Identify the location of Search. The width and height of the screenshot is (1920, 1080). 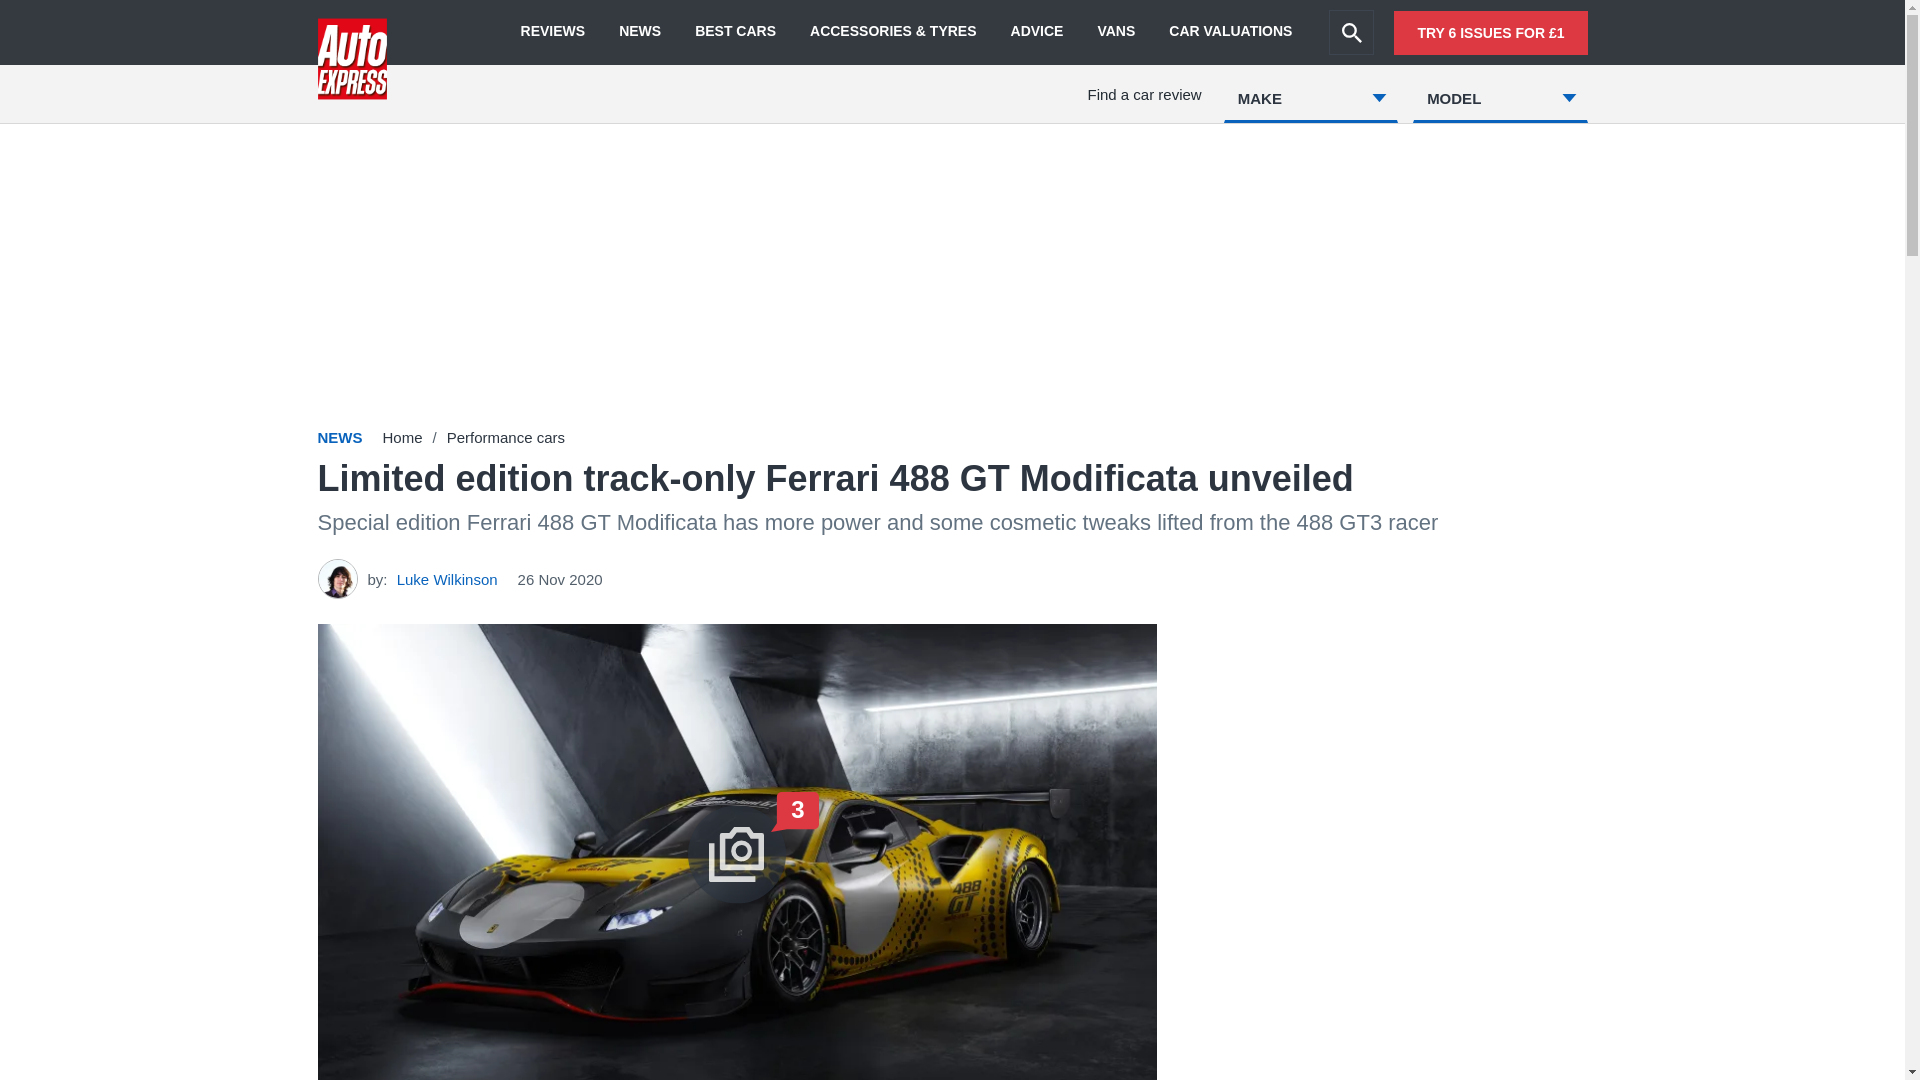
(1351, 32).